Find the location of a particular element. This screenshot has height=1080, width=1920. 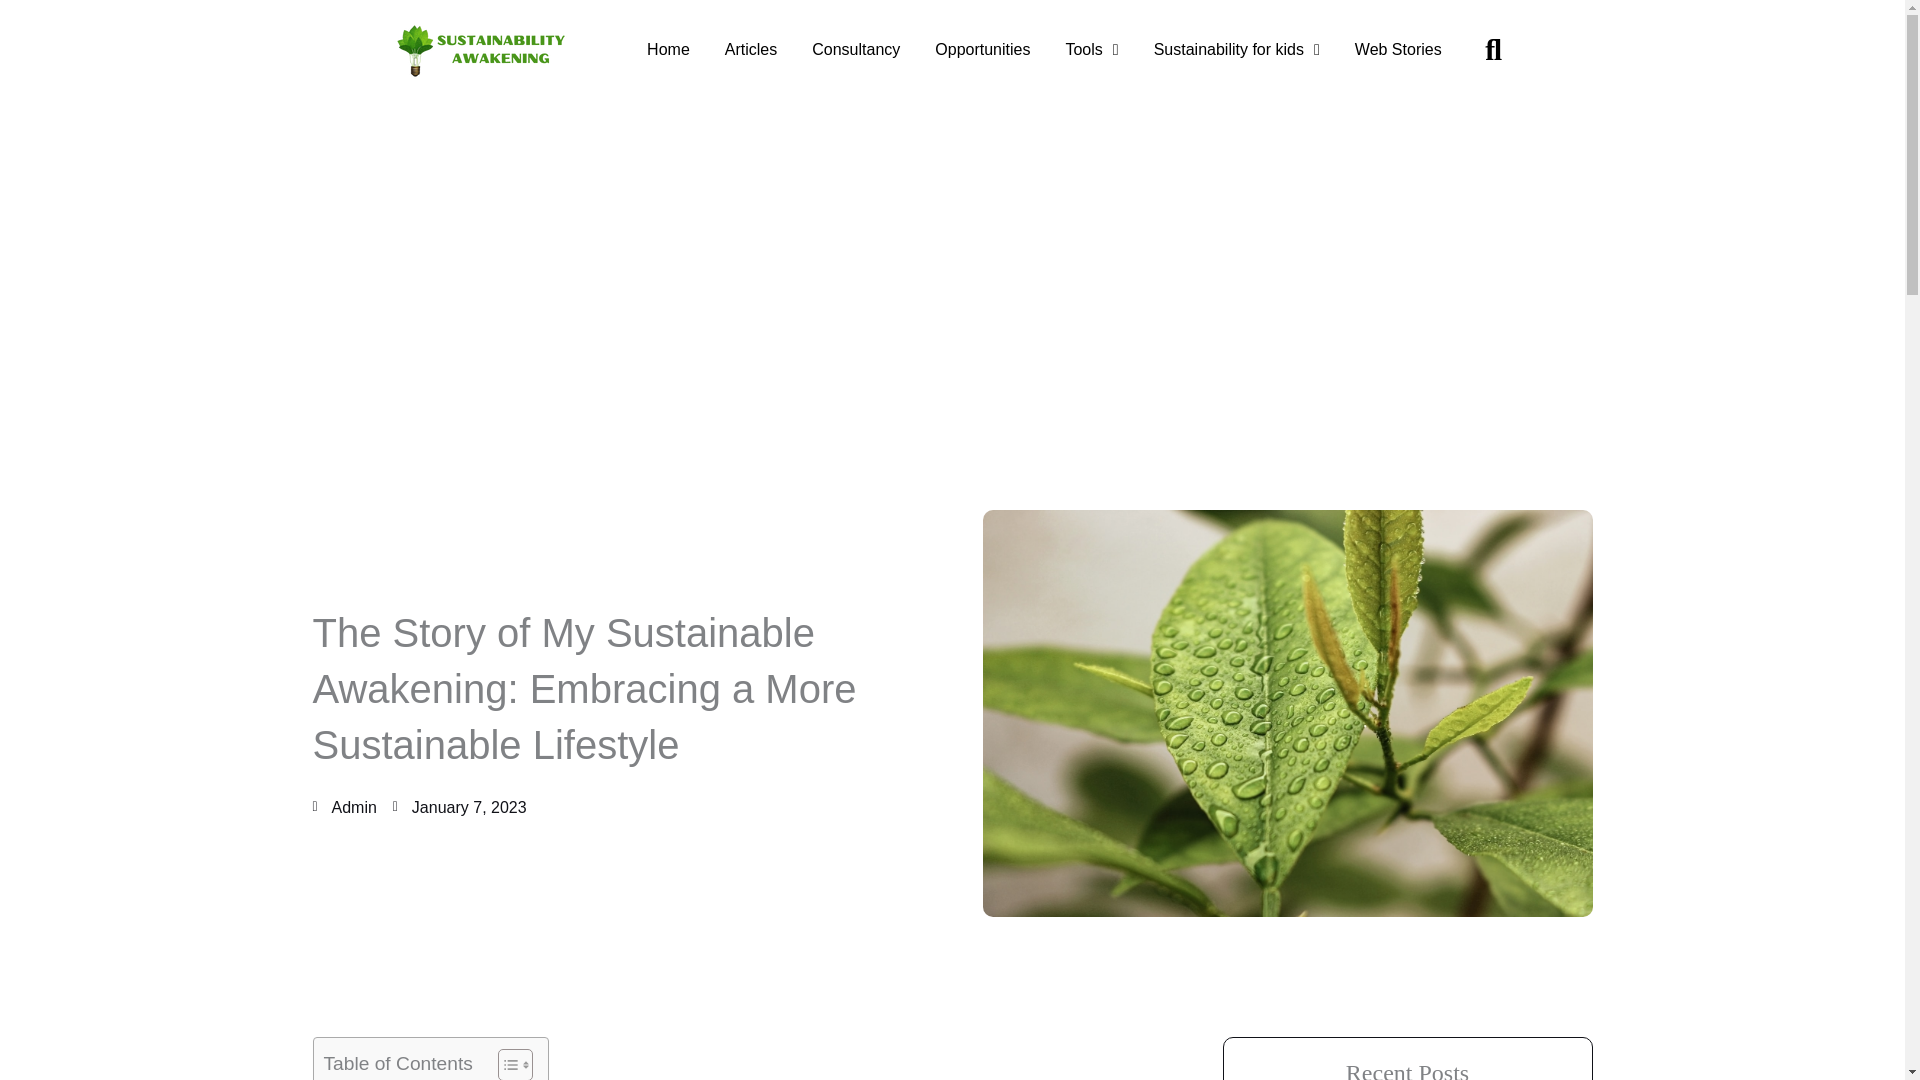

Sustainability for kids is located at coordinates (1237, 50).